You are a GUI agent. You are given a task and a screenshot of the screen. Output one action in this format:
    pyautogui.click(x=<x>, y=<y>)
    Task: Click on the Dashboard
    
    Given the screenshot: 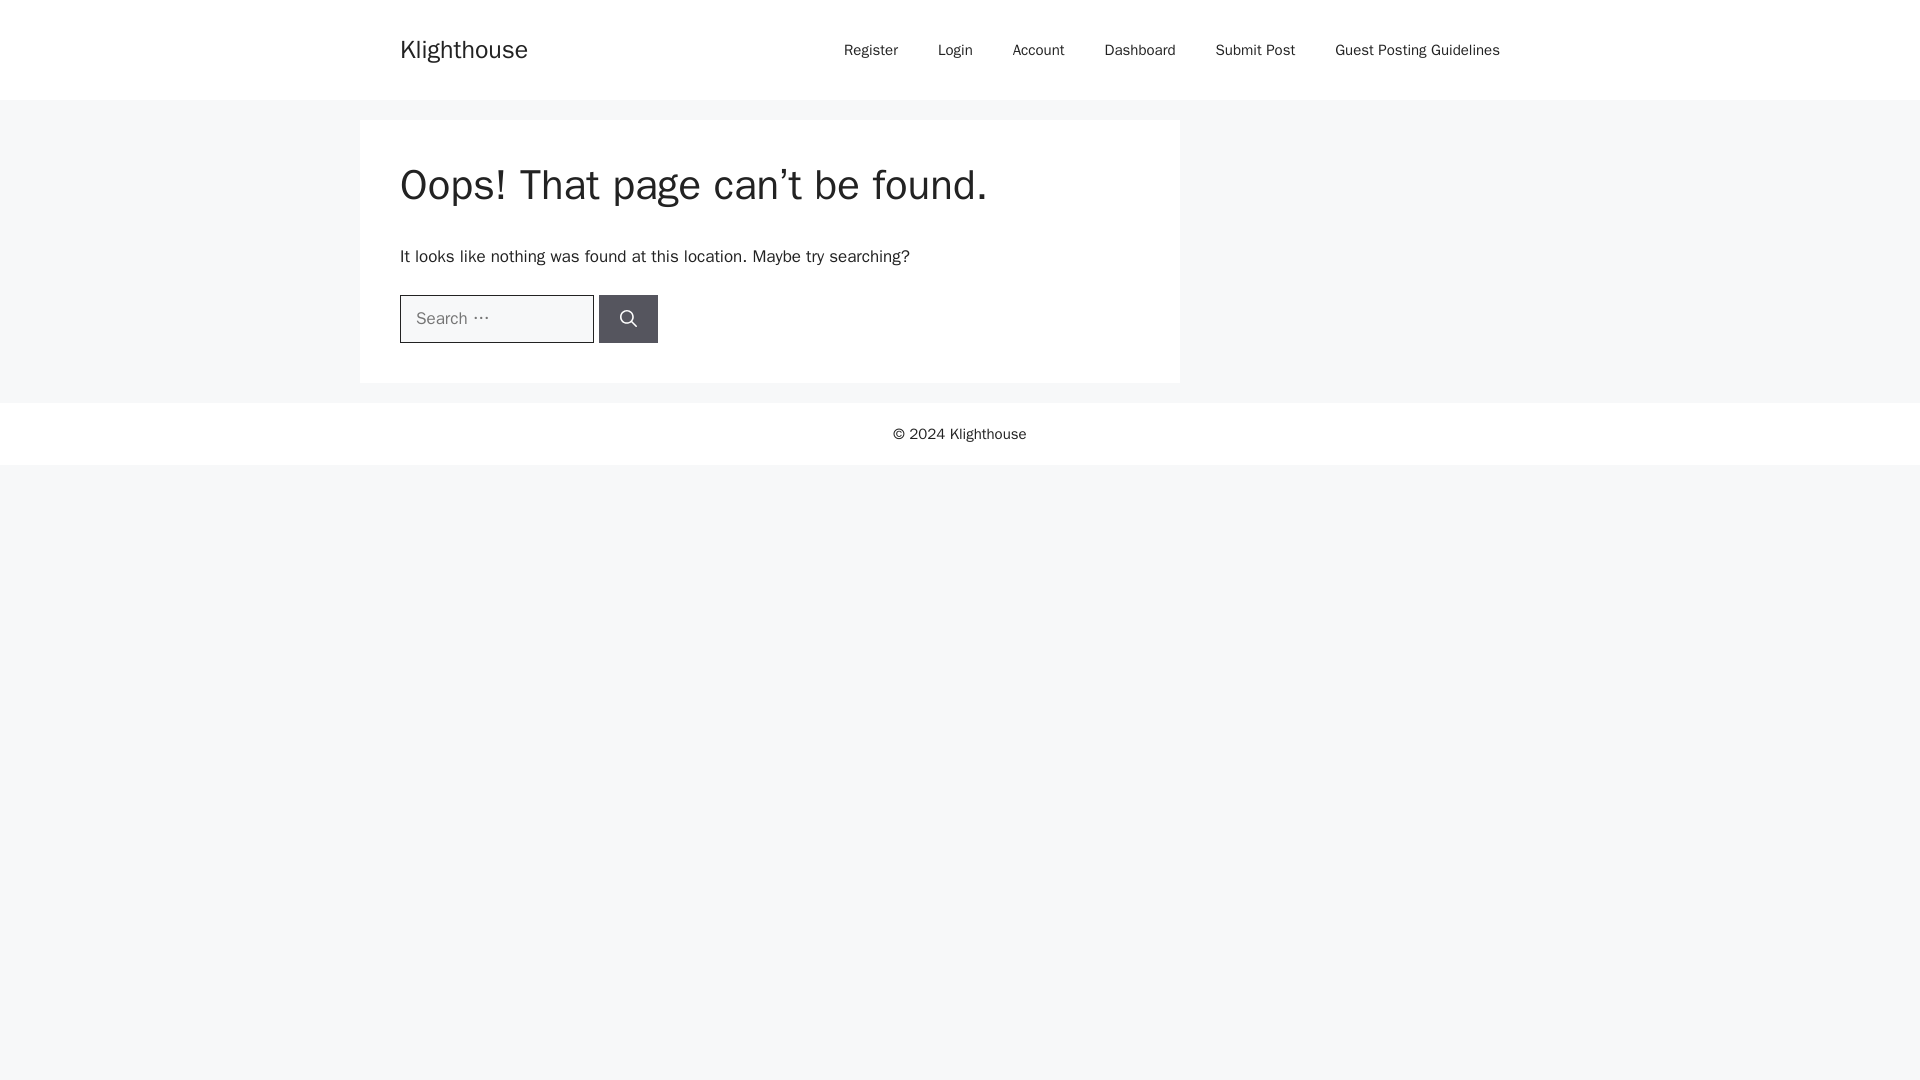 What is the action you would take?
    pyautogui.click(x=1140, y=50)
    